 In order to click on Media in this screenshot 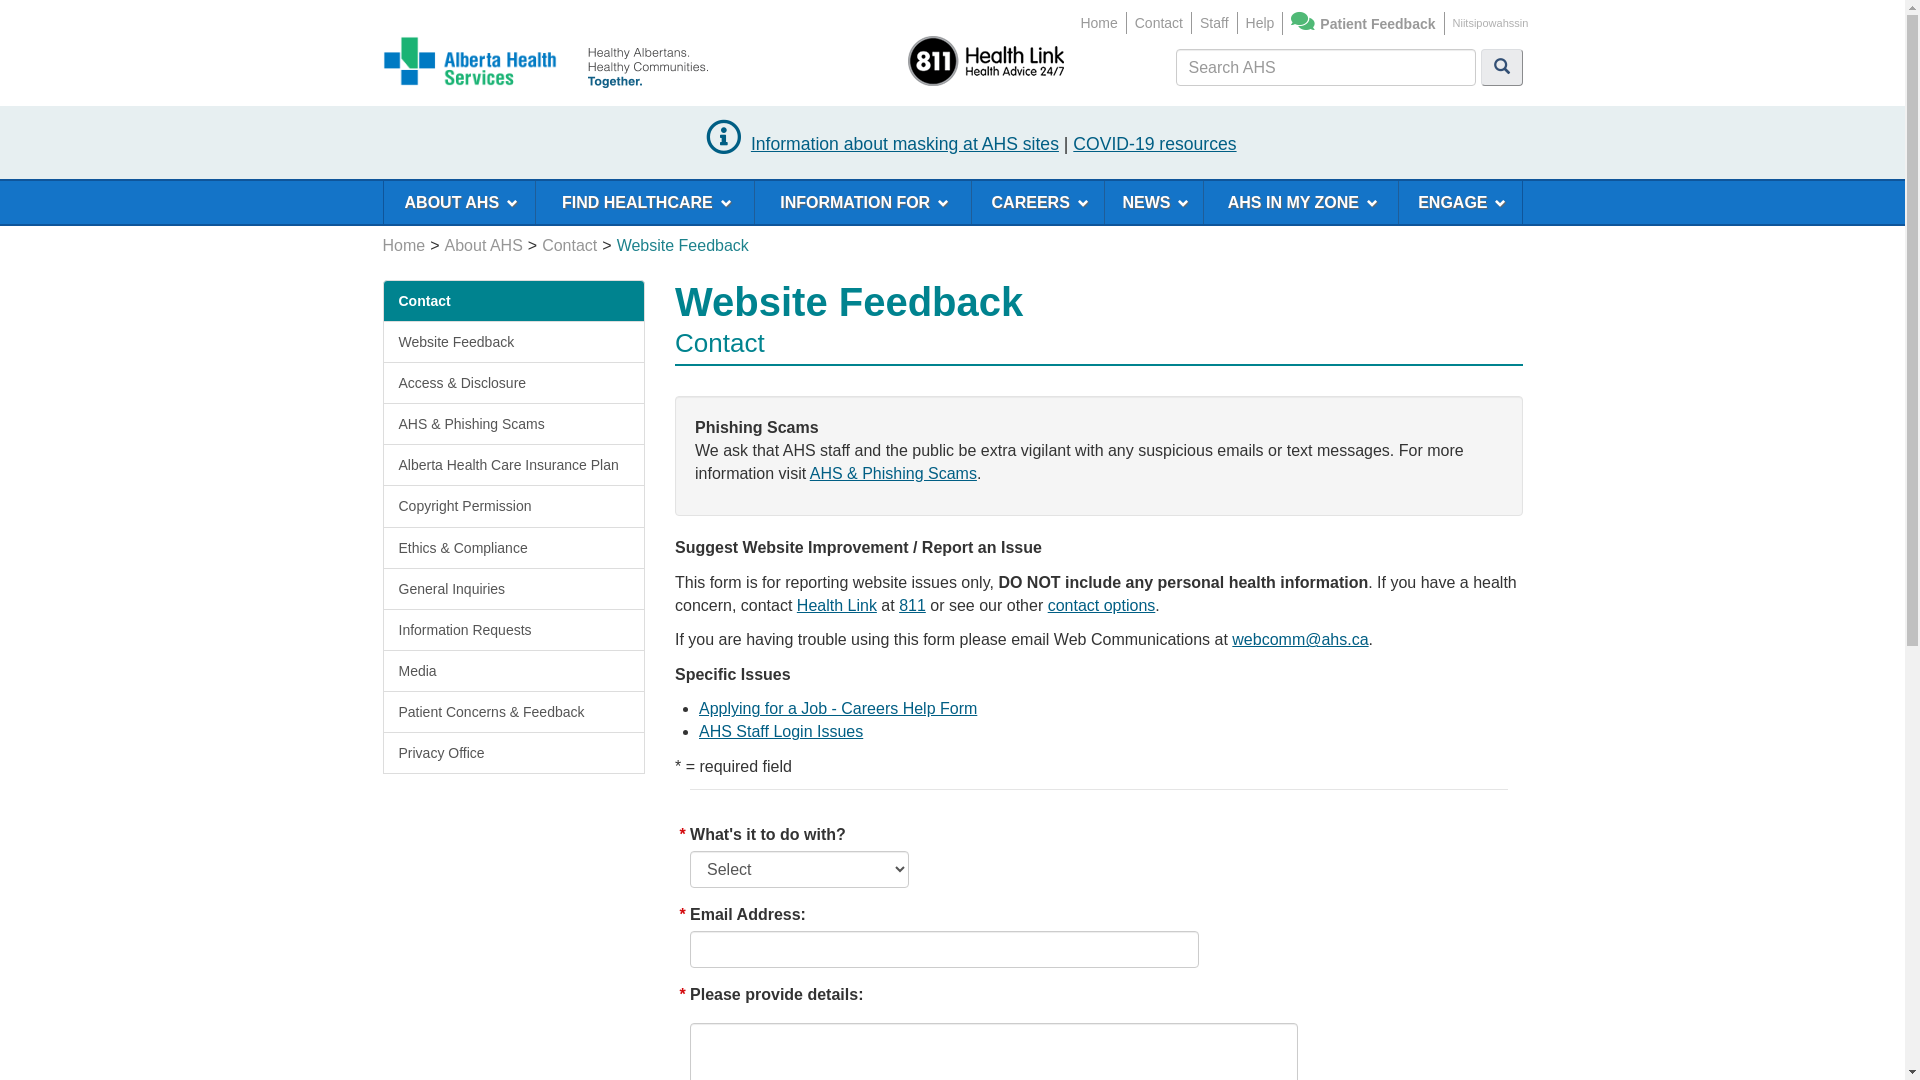, I will do `click(514, 671)`.